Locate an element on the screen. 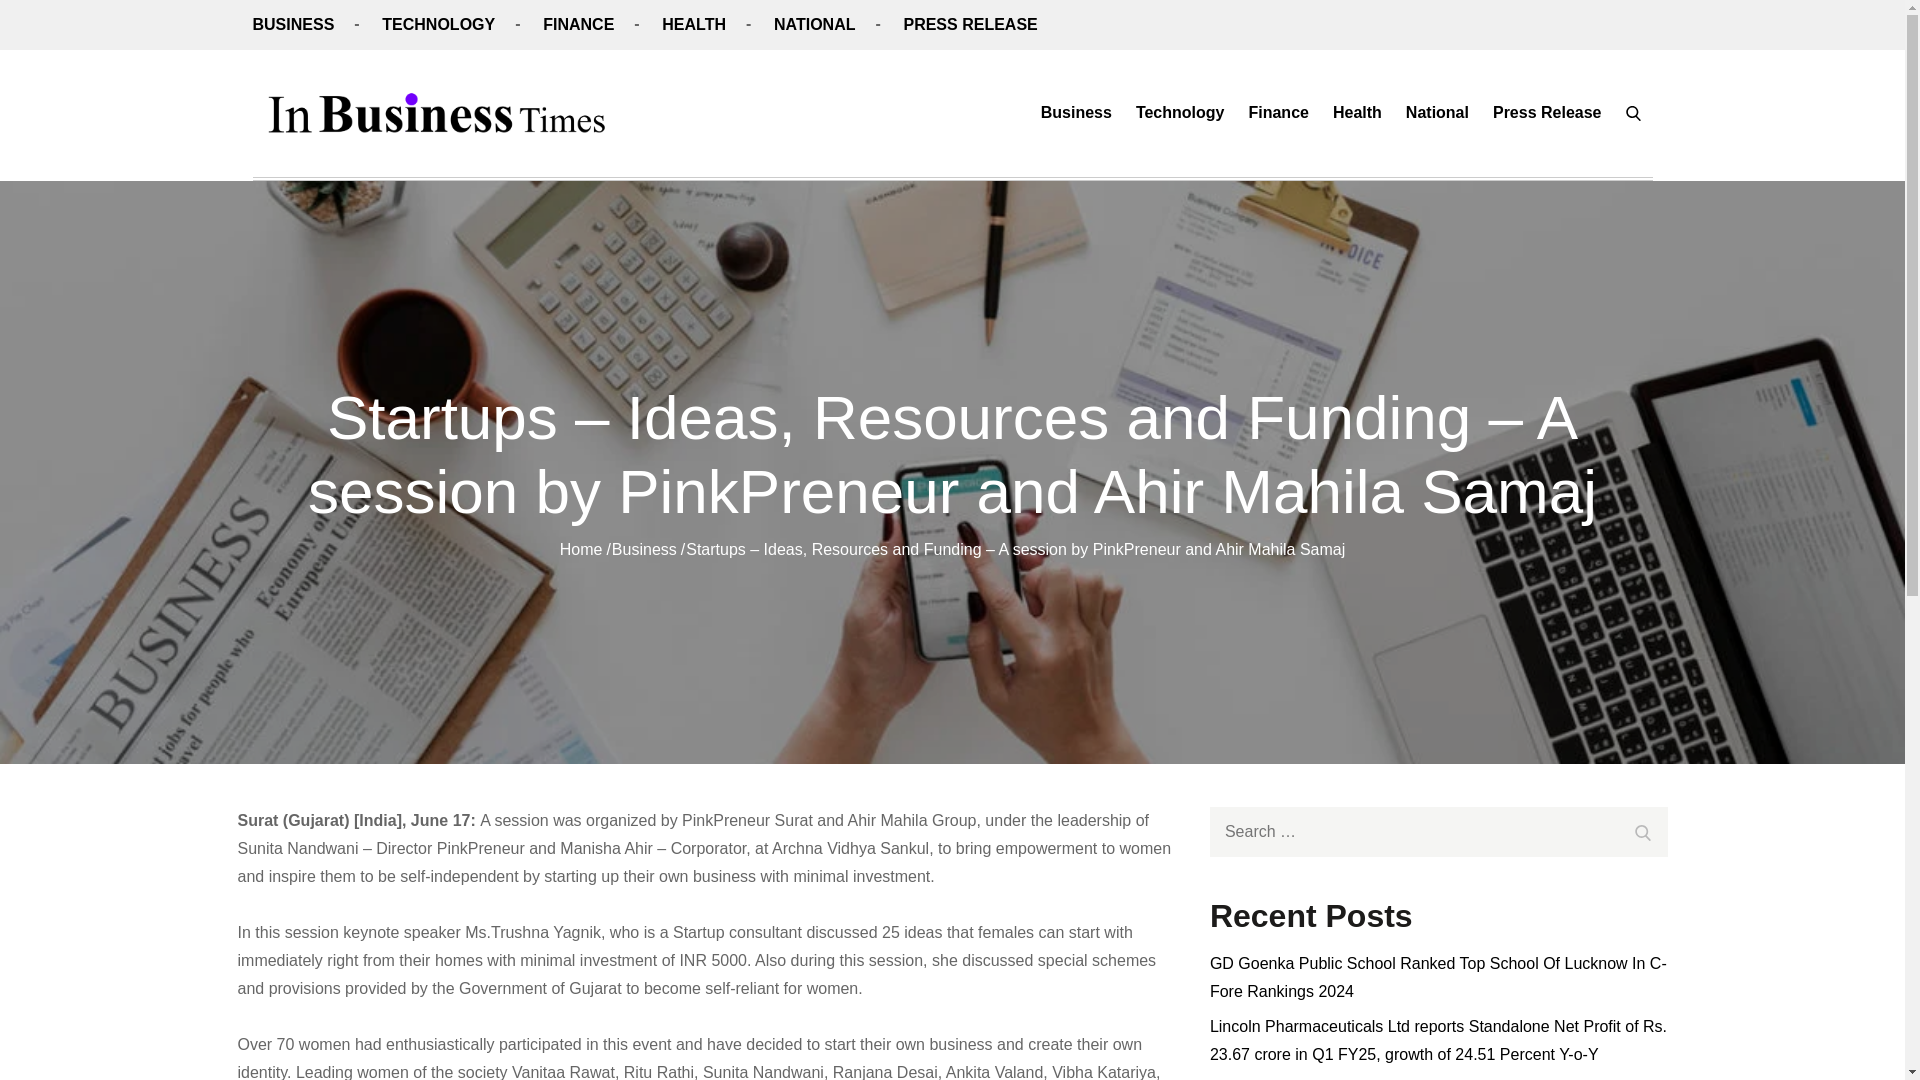 Image resolution: width=1920 pixels, height=1080 pixels. BUSINESS is located at coordinates (292, 24).